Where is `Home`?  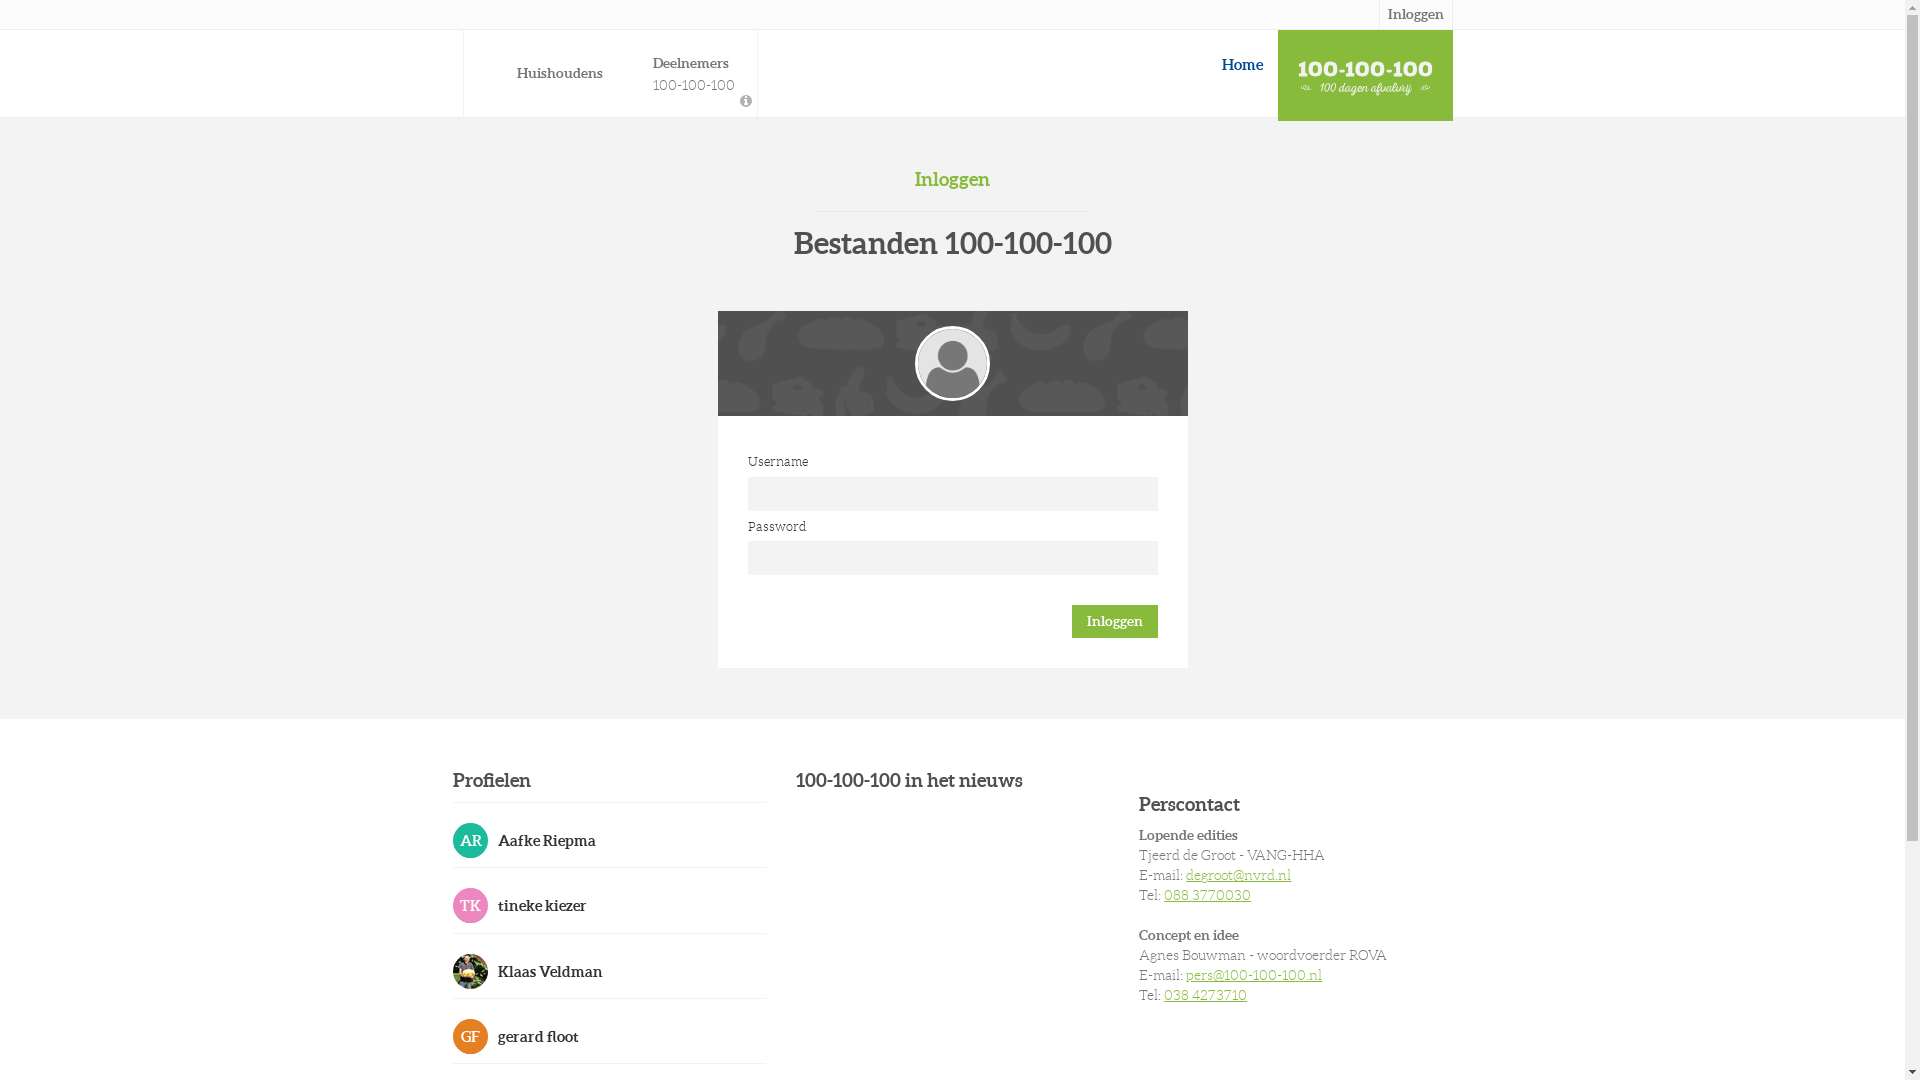 Home is located at coordinates (1242, 64).